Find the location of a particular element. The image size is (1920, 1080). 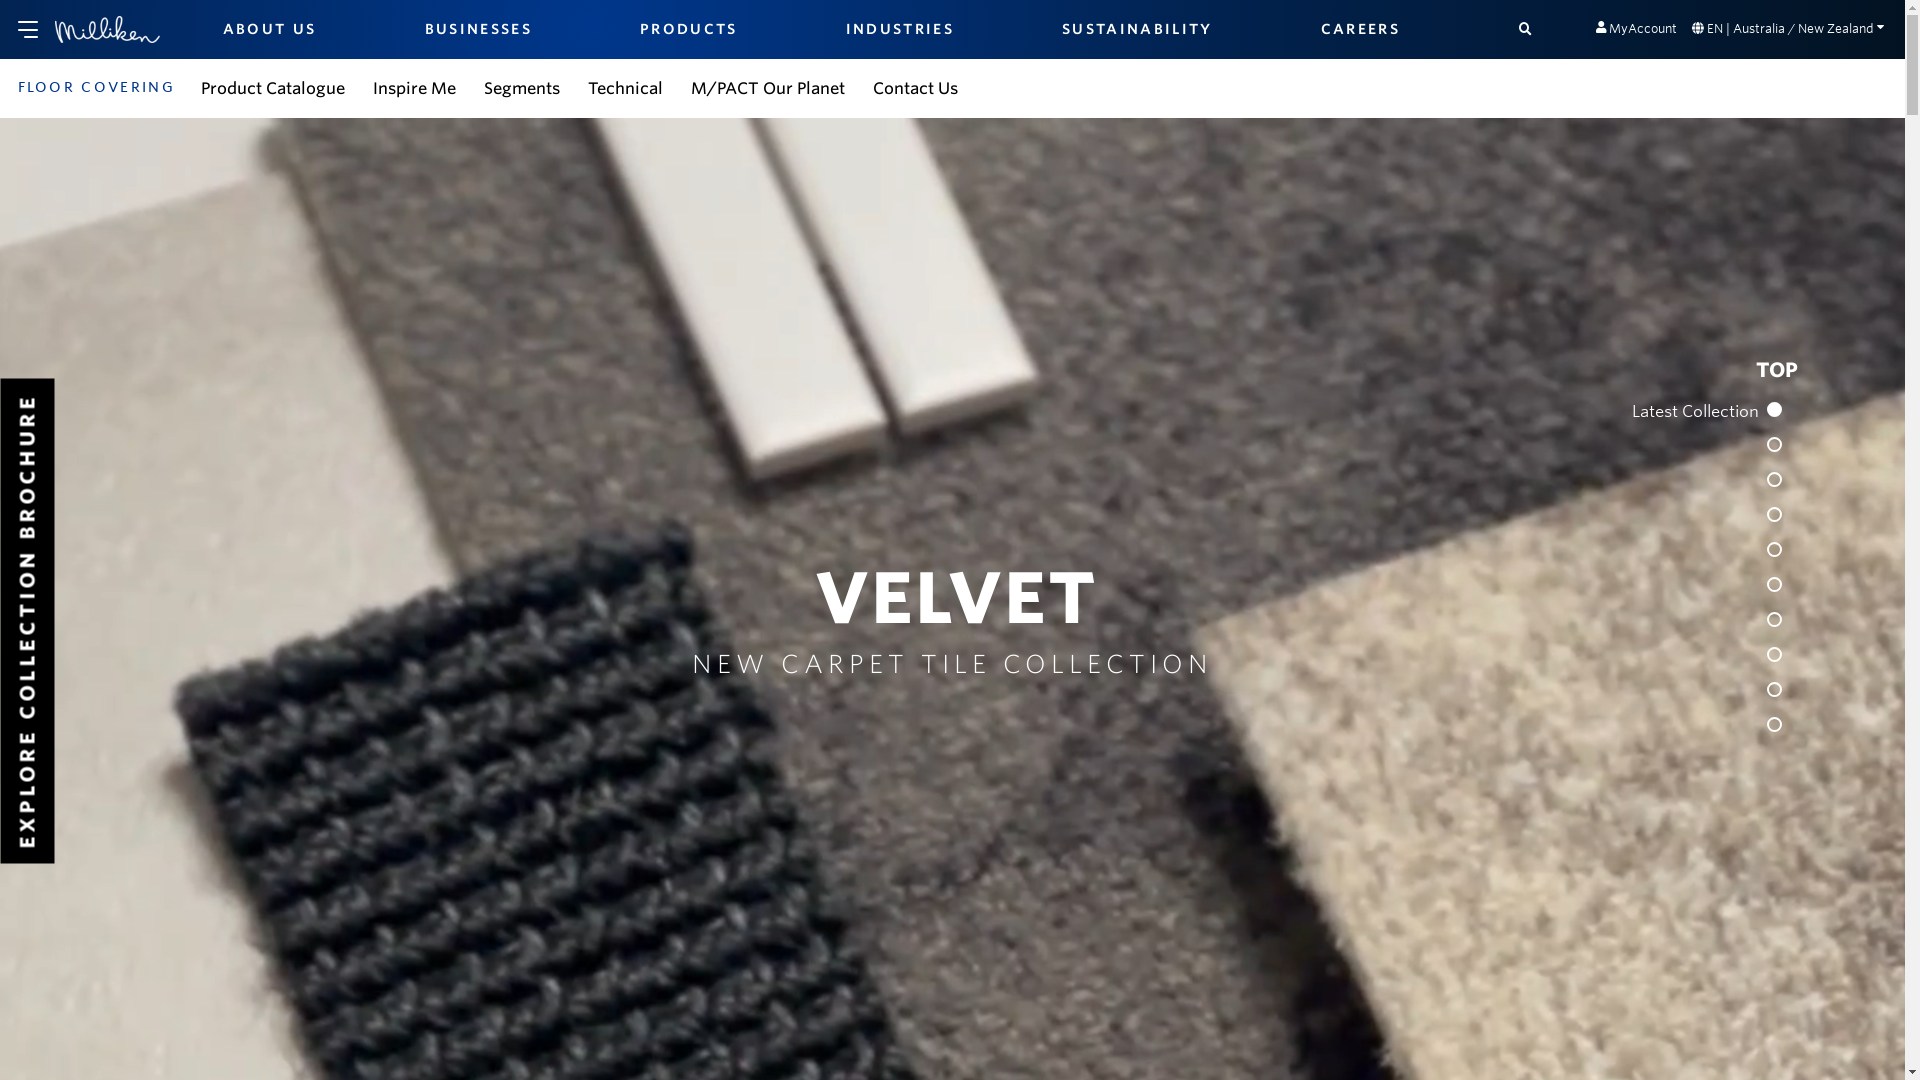

EXPLORE COLLECTION BROCHURE is located at coordinates (242, 405).